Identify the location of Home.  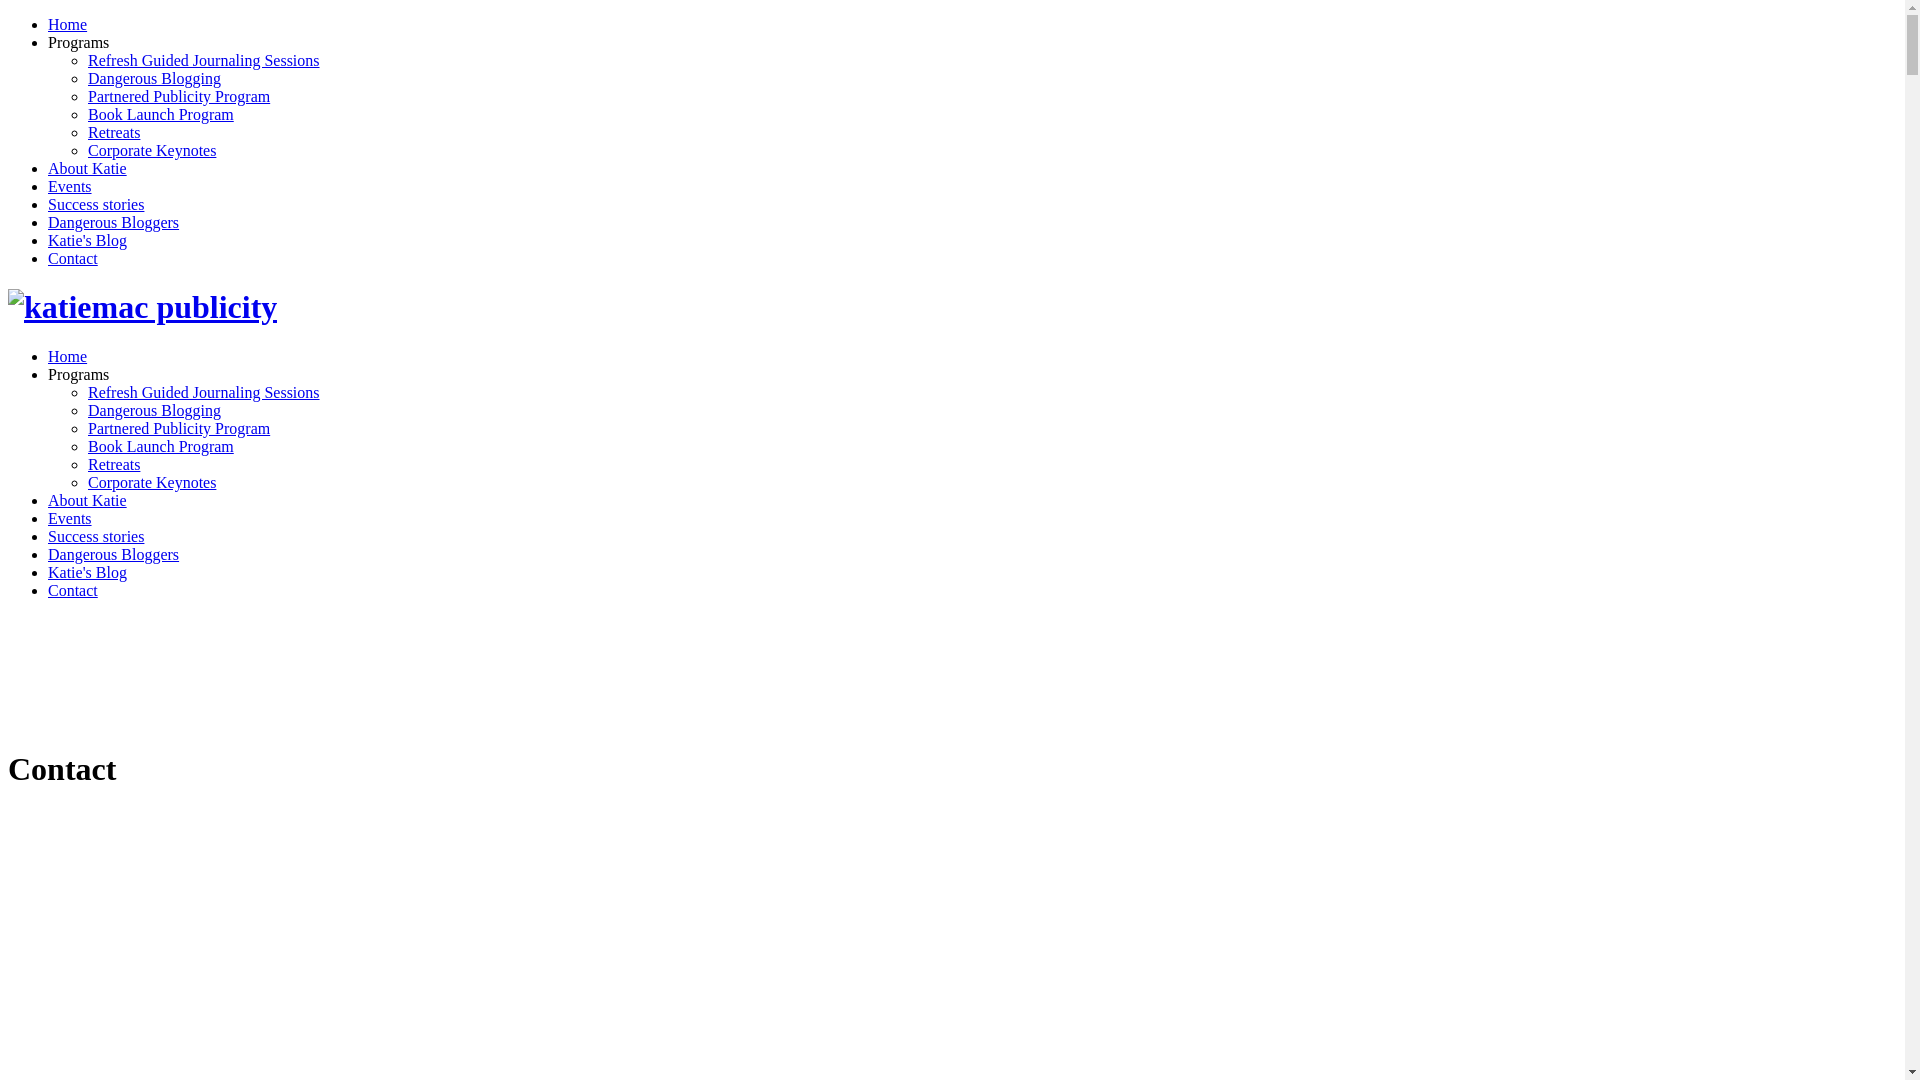
(68, 356).